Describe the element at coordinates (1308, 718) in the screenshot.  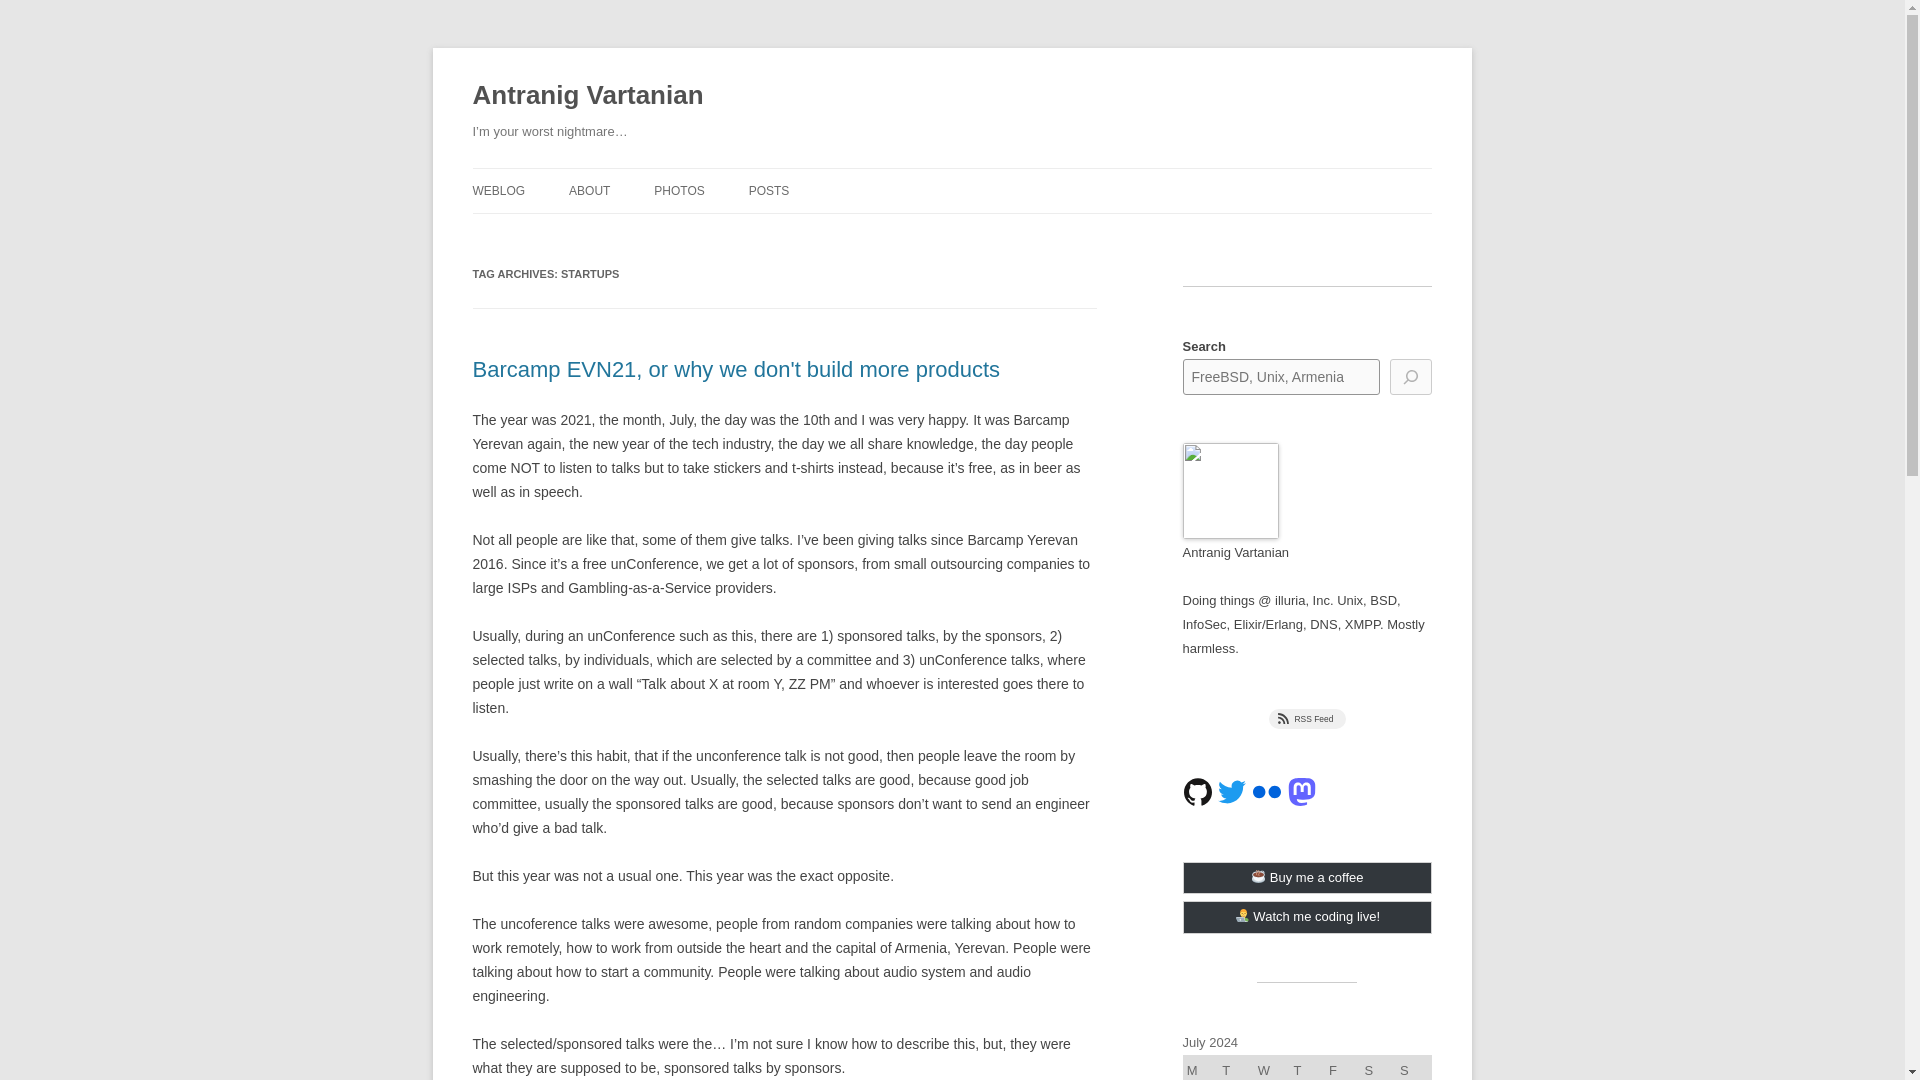
I see `RSS Feed` at that location.